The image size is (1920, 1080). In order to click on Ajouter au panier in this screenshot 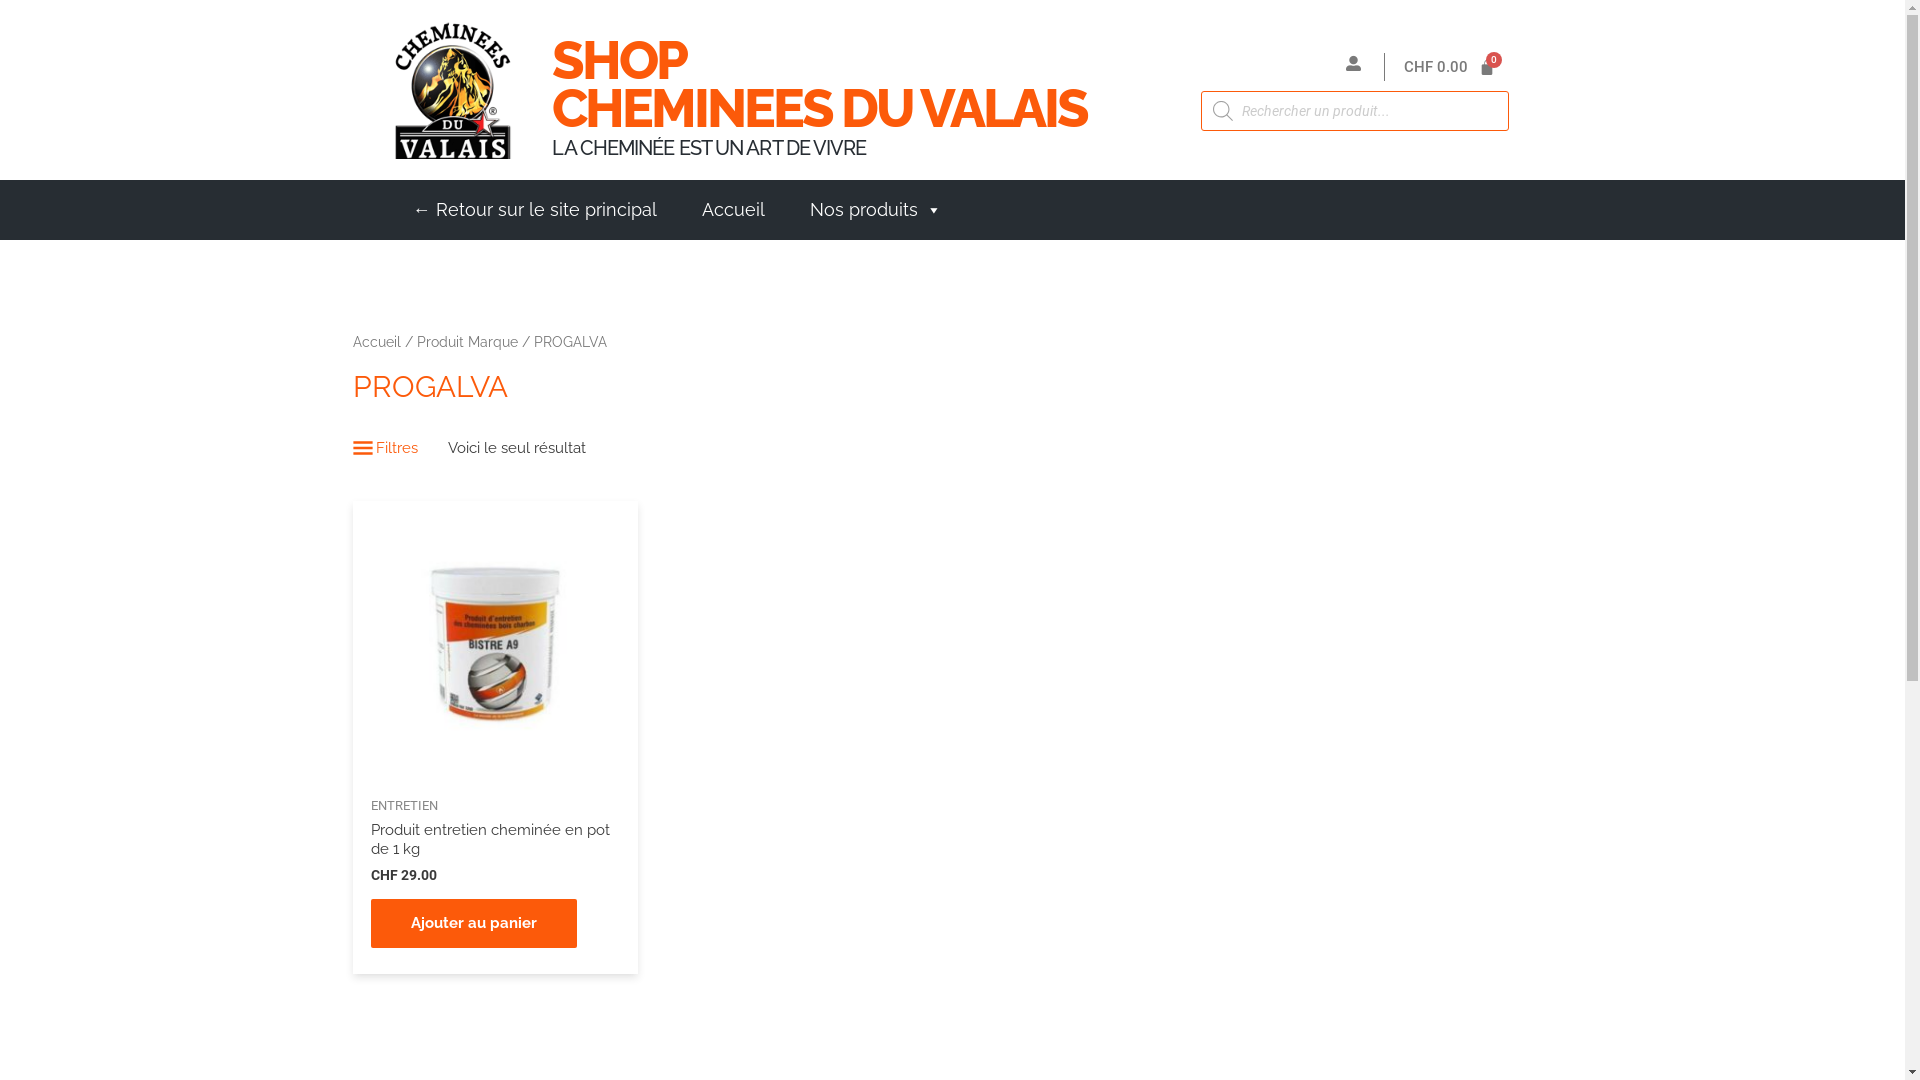, I will do `click(473, 924)`.